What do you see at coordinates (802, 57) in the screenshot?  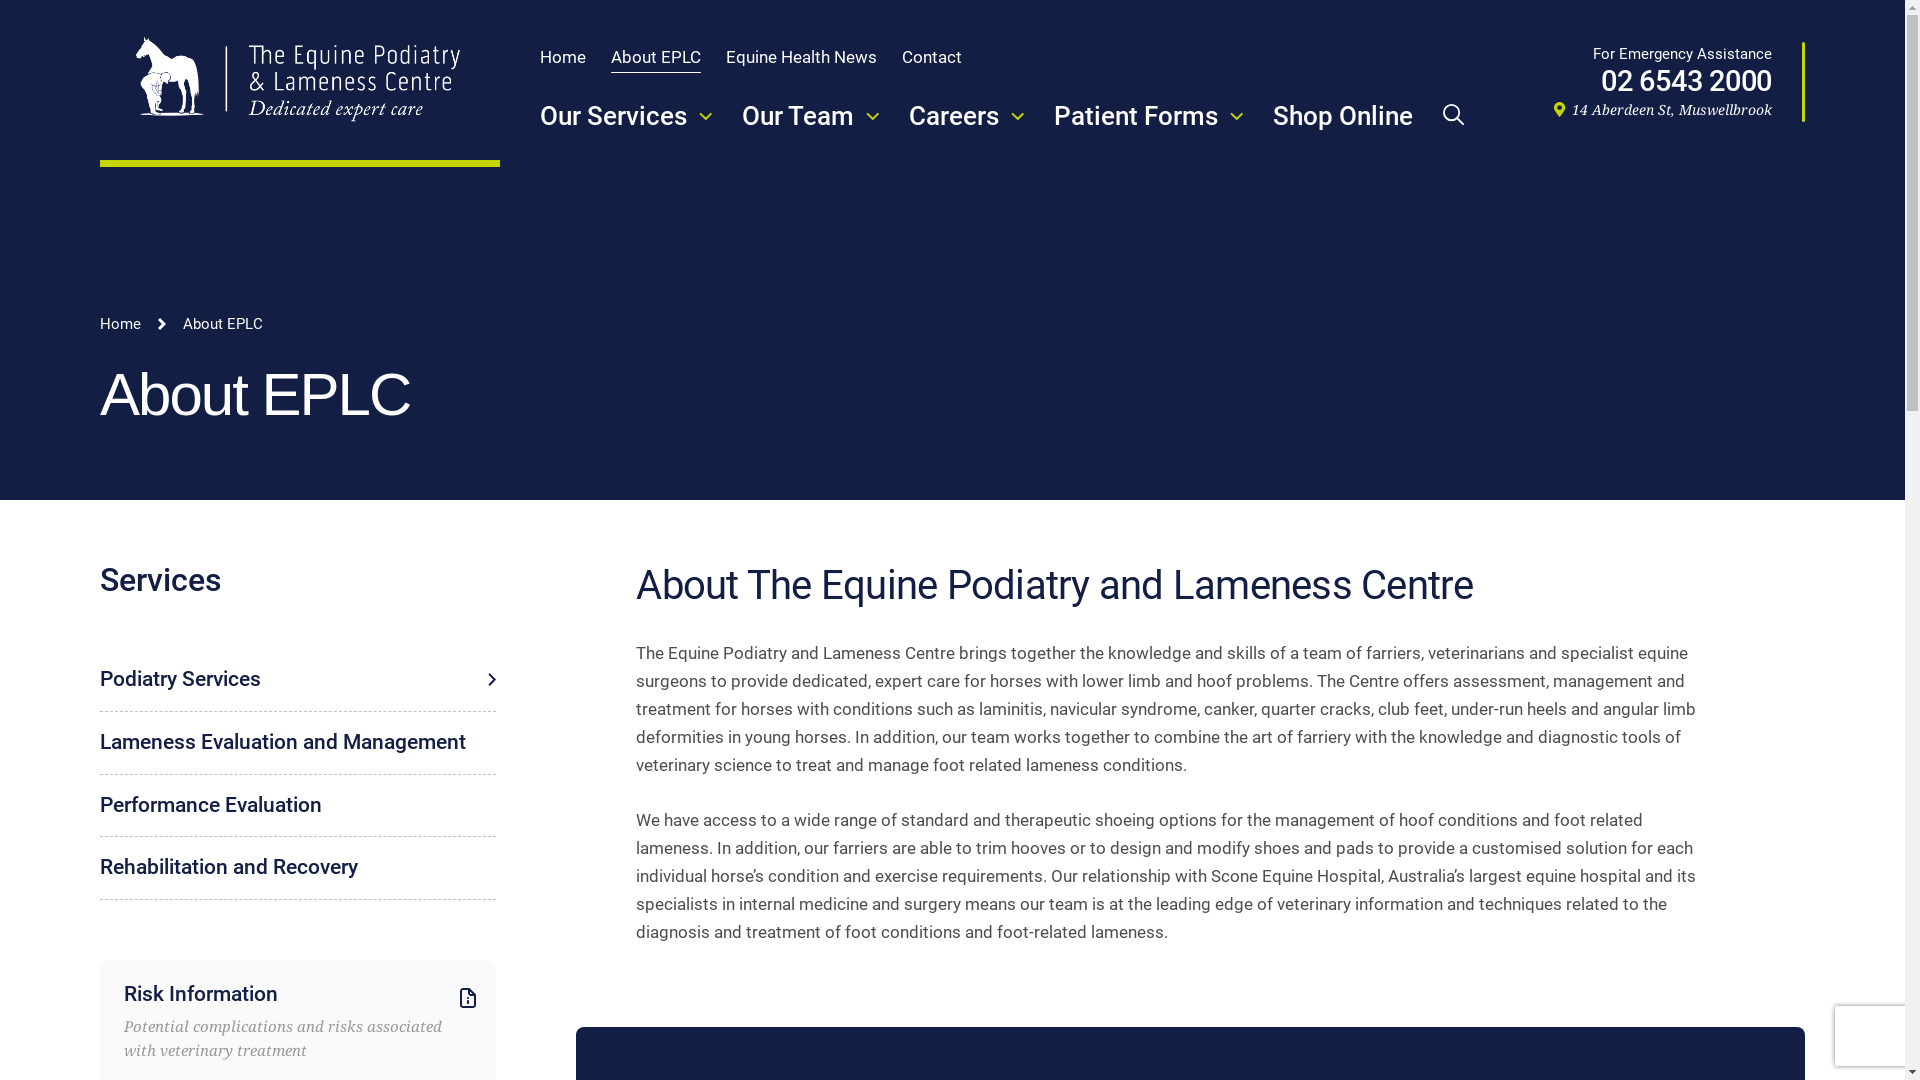 I see `Equine Health News` at bounding box center [802, 57].